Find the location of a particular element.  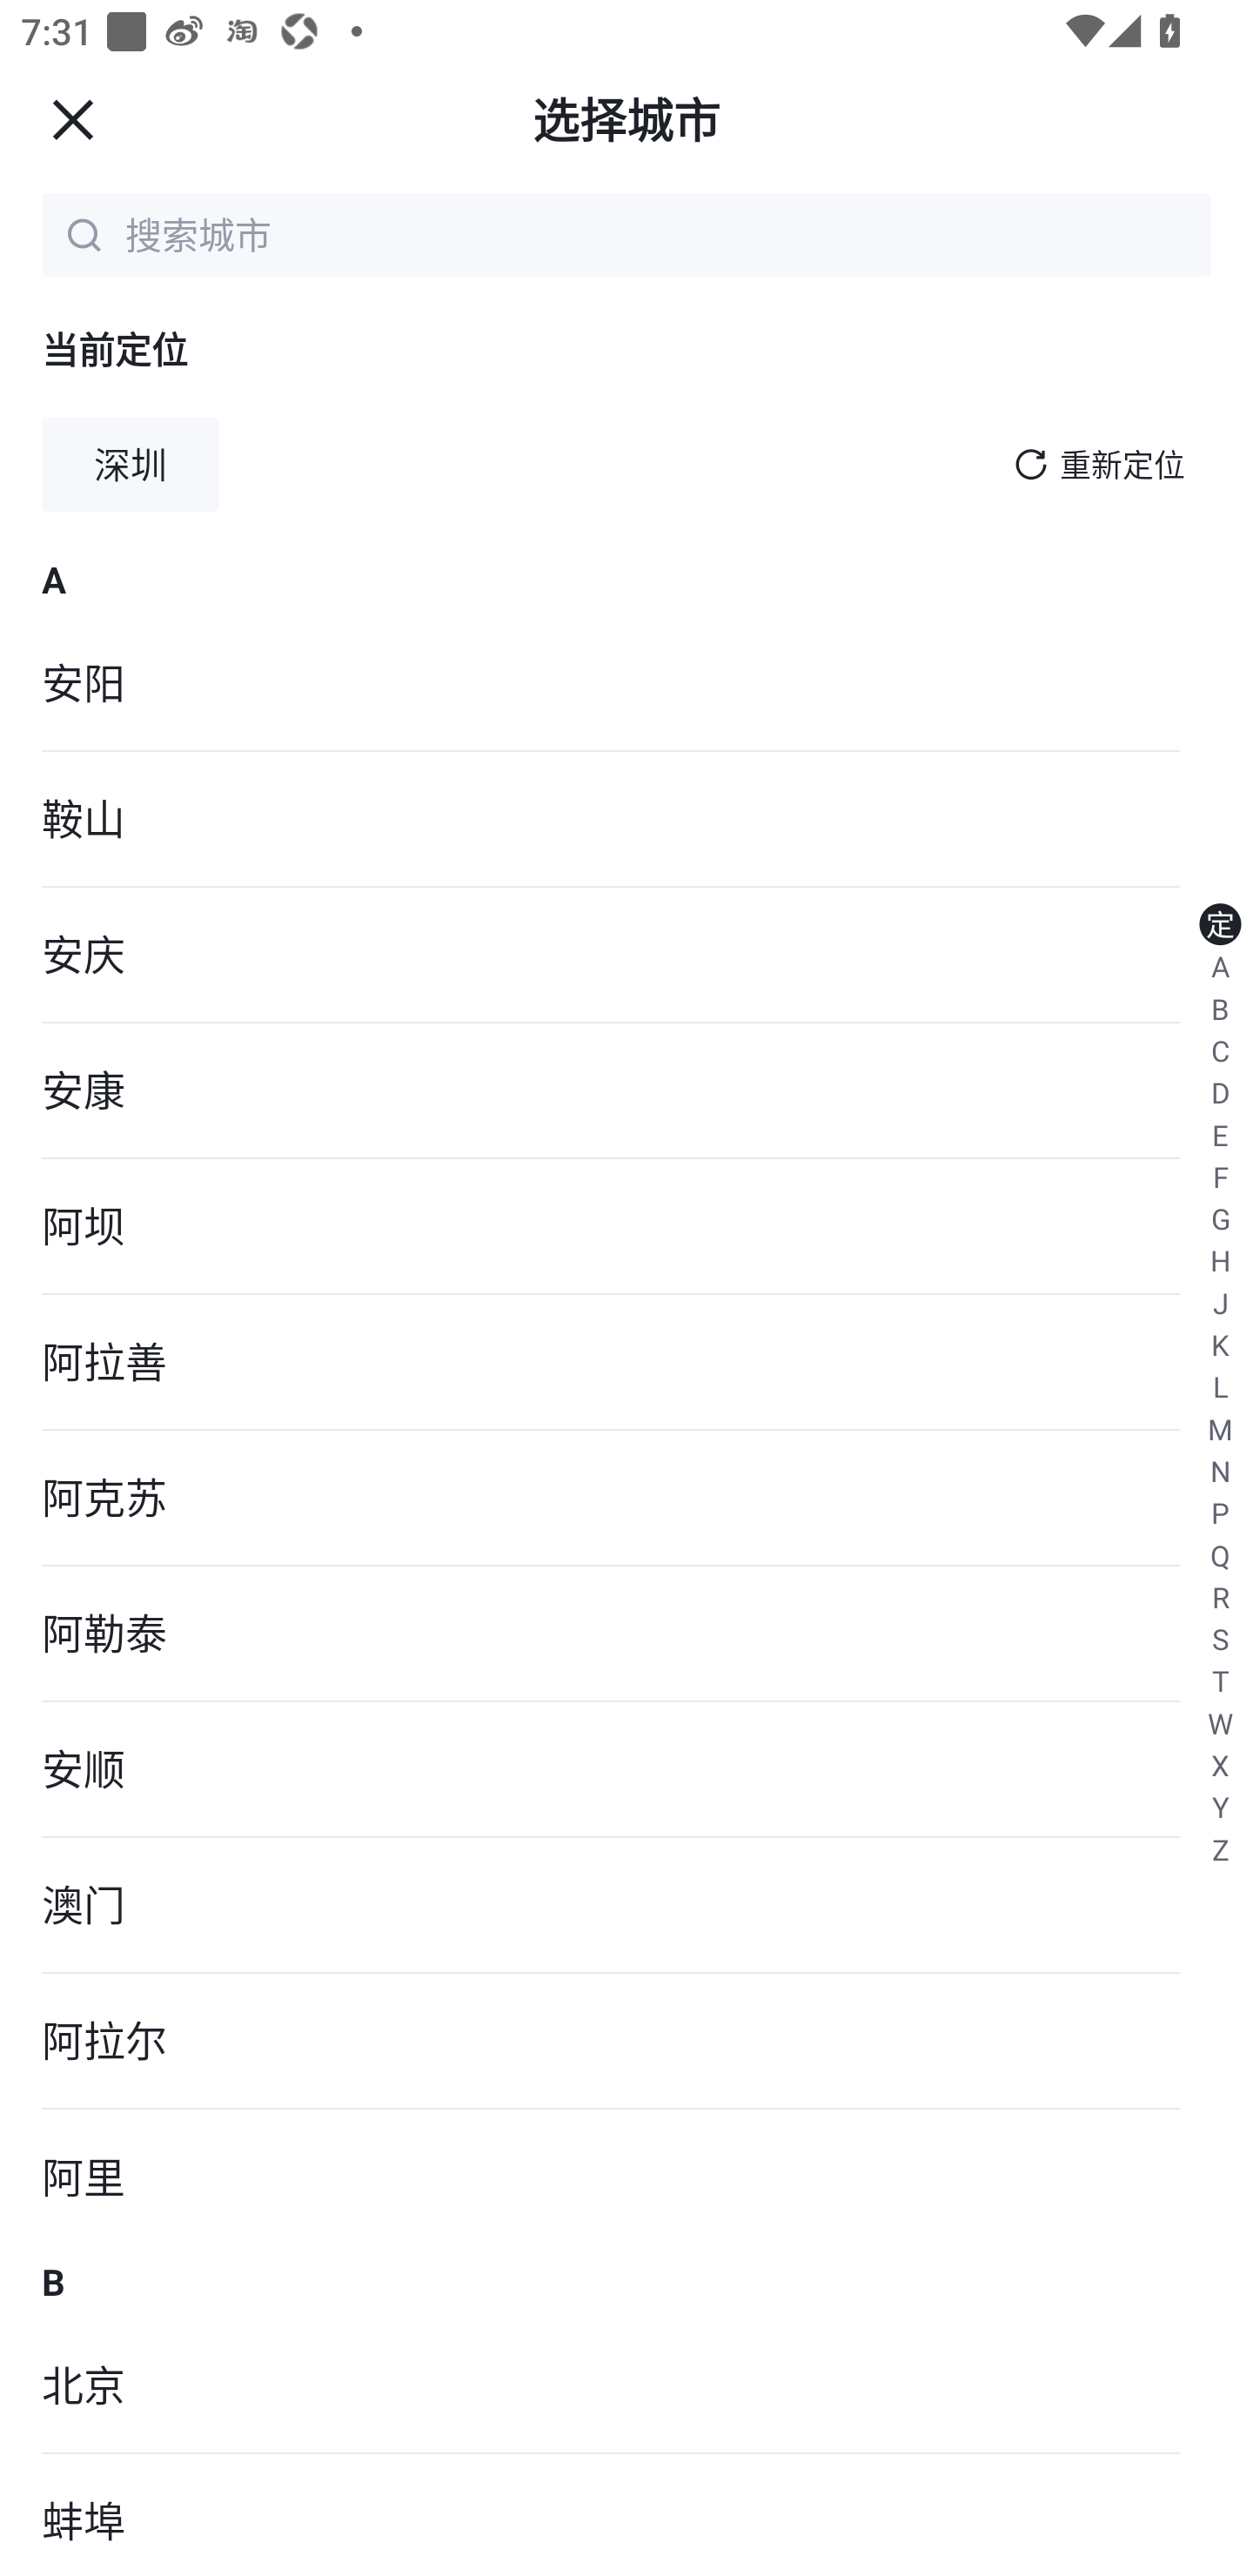

澳门 is located at coordinates (626, 1906).